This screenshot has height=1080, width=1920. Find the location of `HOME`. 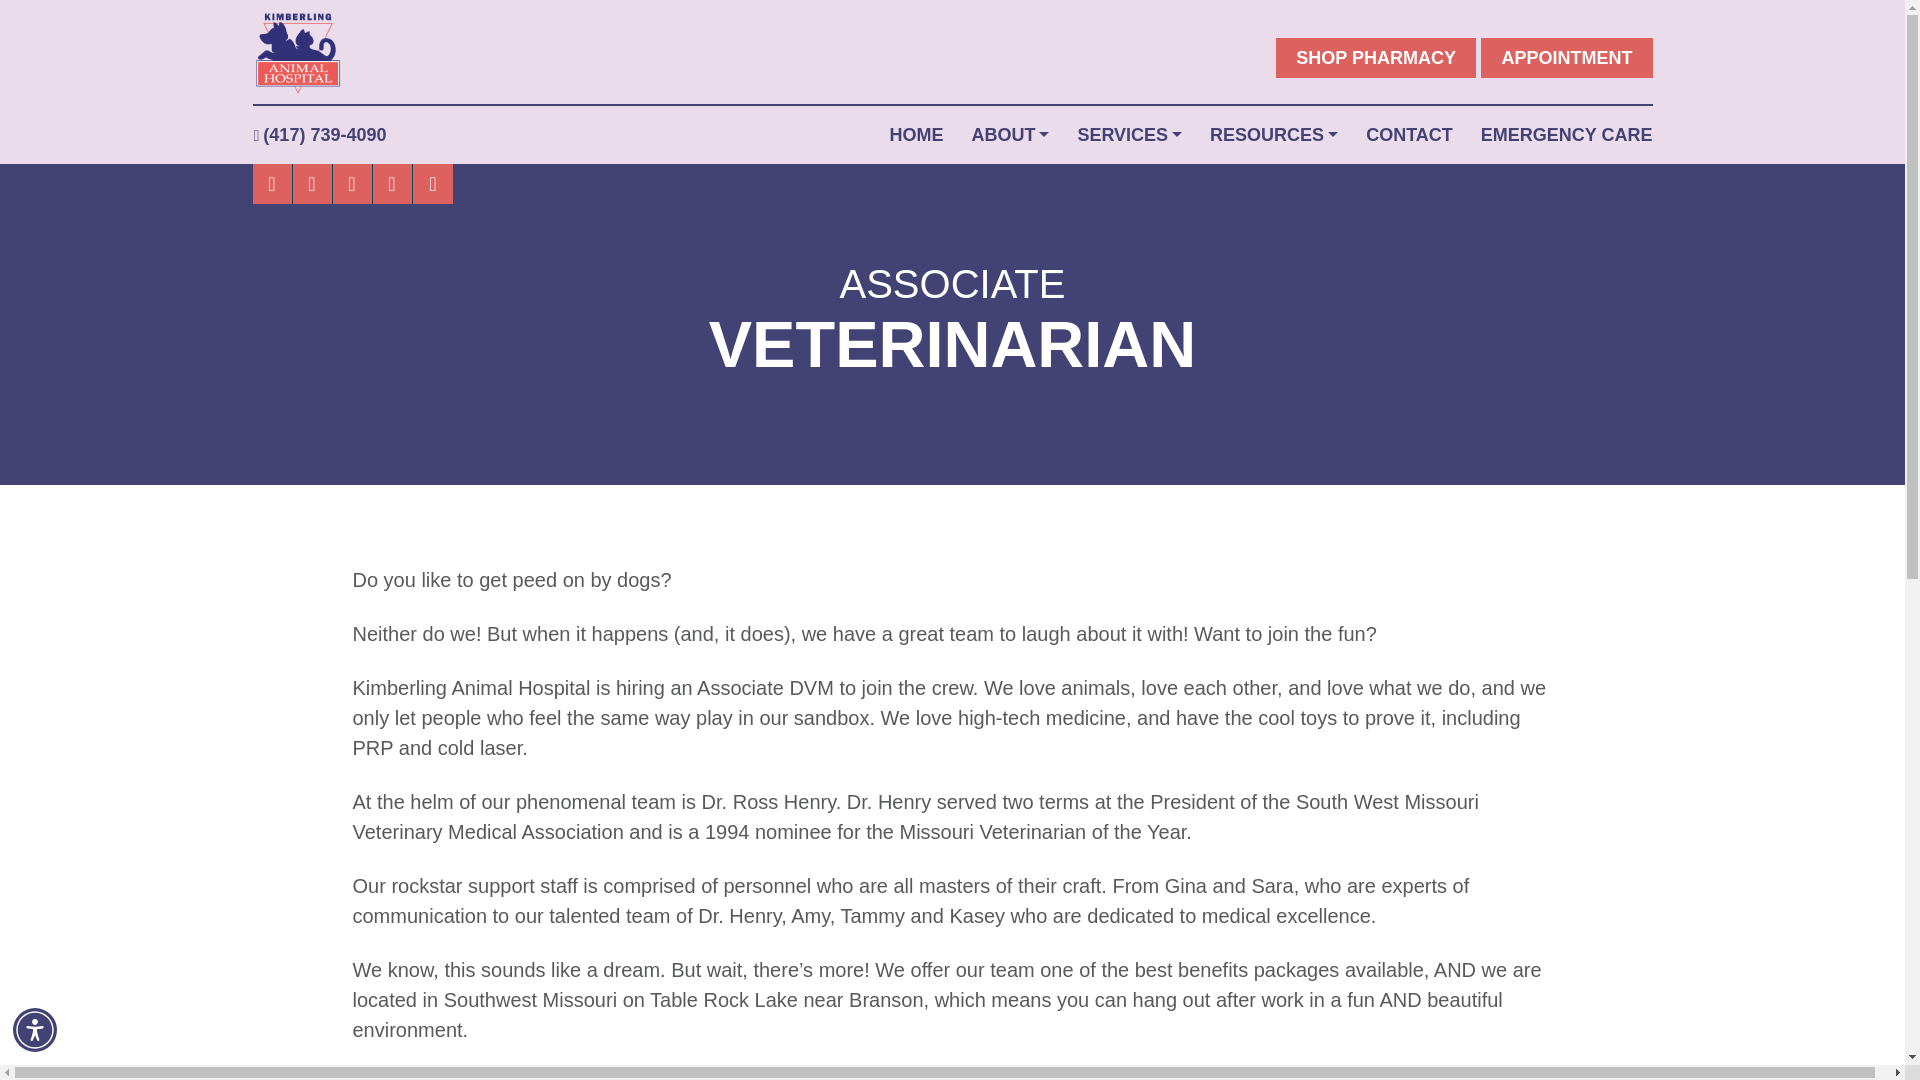

HOME is located at coordinates (915, 134).